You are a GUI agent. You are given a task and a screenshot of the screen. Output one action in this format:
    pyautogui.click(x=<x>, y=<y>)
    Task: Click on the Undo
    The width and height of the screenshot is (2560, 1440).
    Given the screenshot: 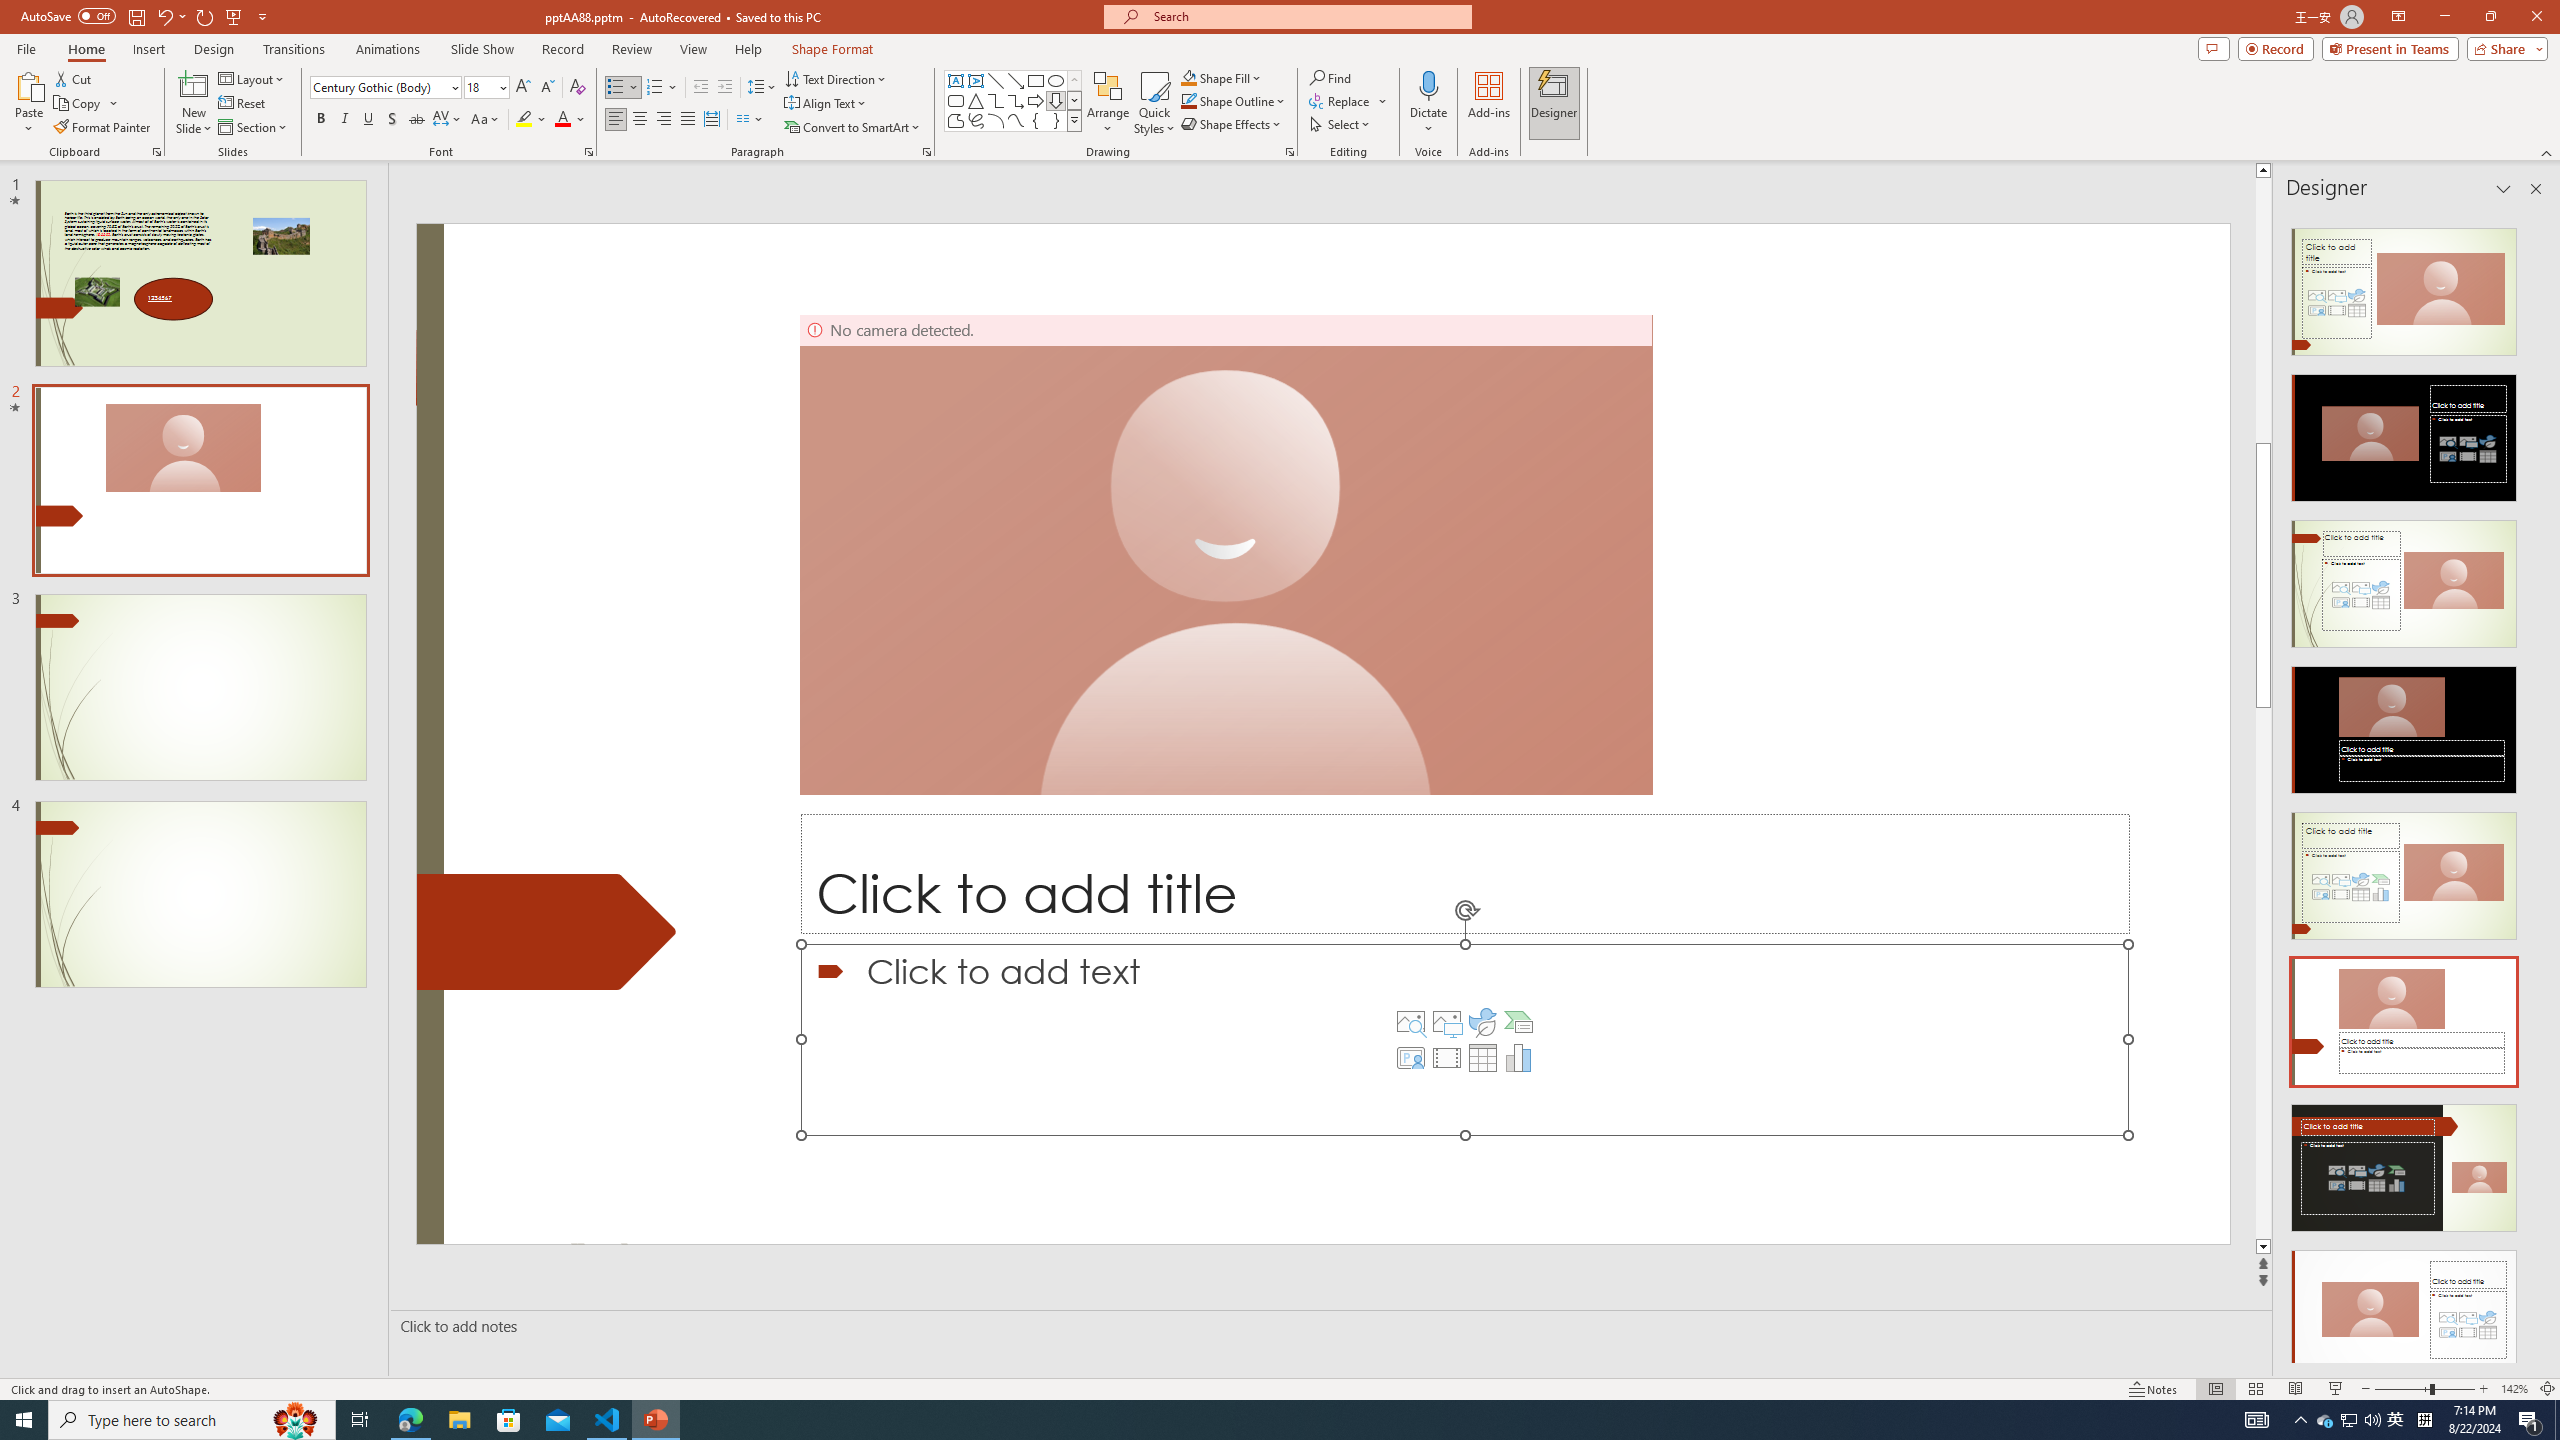 What is the action you would take?
    pyautogui.click(x=164, y=16)
    